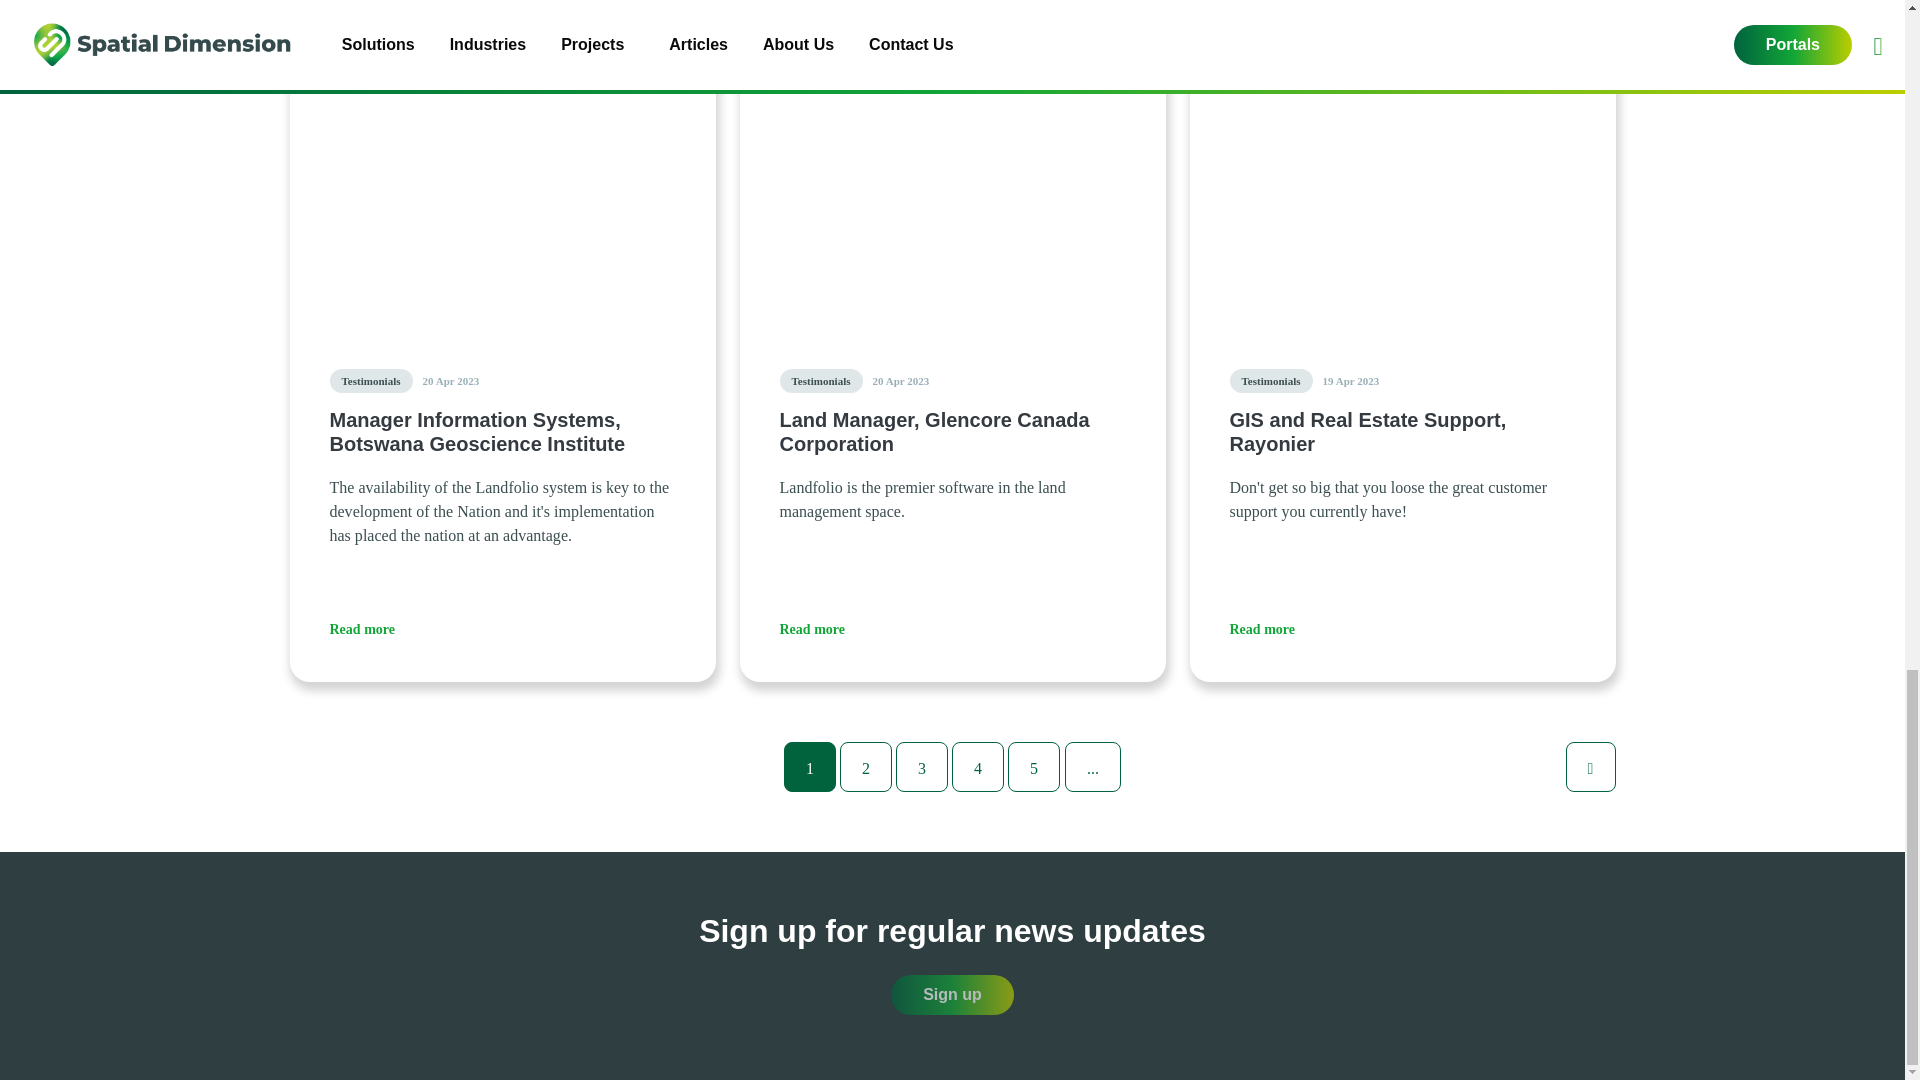 This screenshot has width=1920, height=1080. What do you see at coordinates (371, 381) in the screenshot?
I see `Testimonials` at bounding box center [371, 381].